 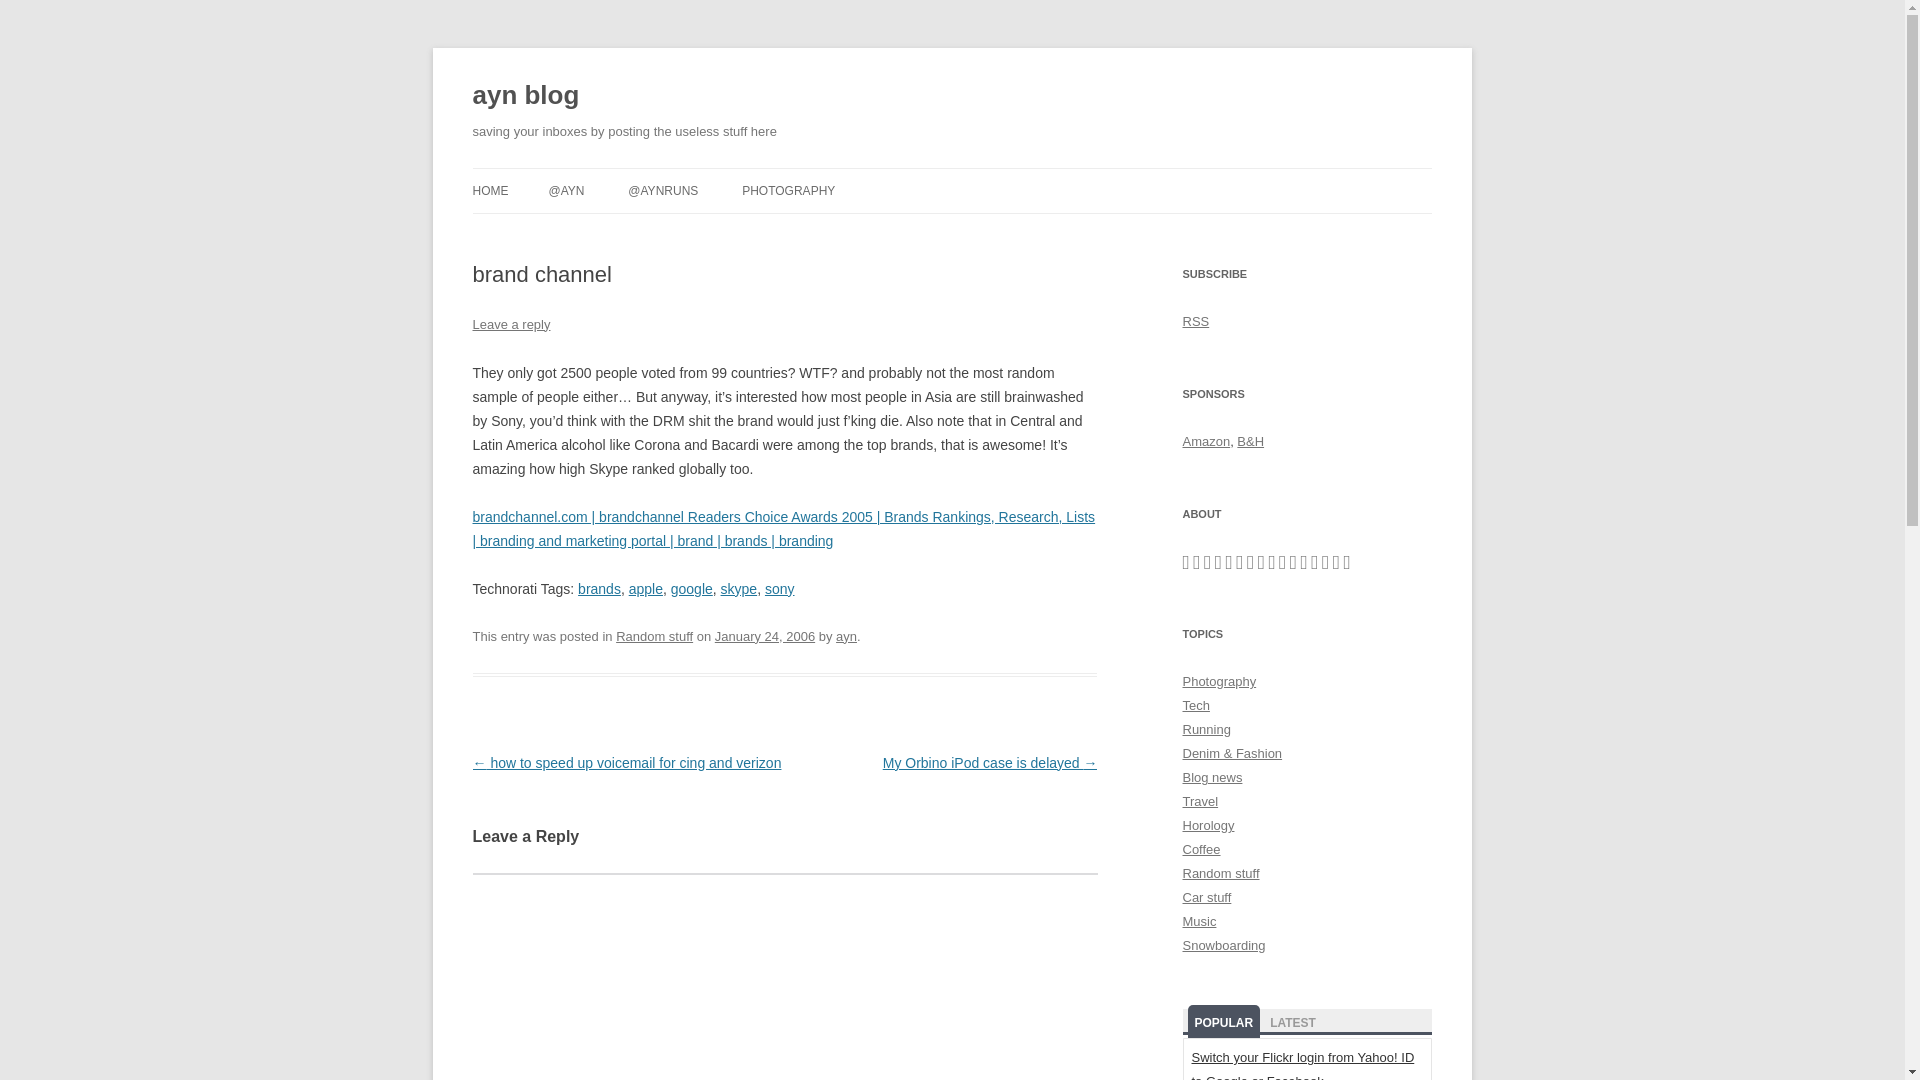 I want to click on brands, so click(x=598, y=589).